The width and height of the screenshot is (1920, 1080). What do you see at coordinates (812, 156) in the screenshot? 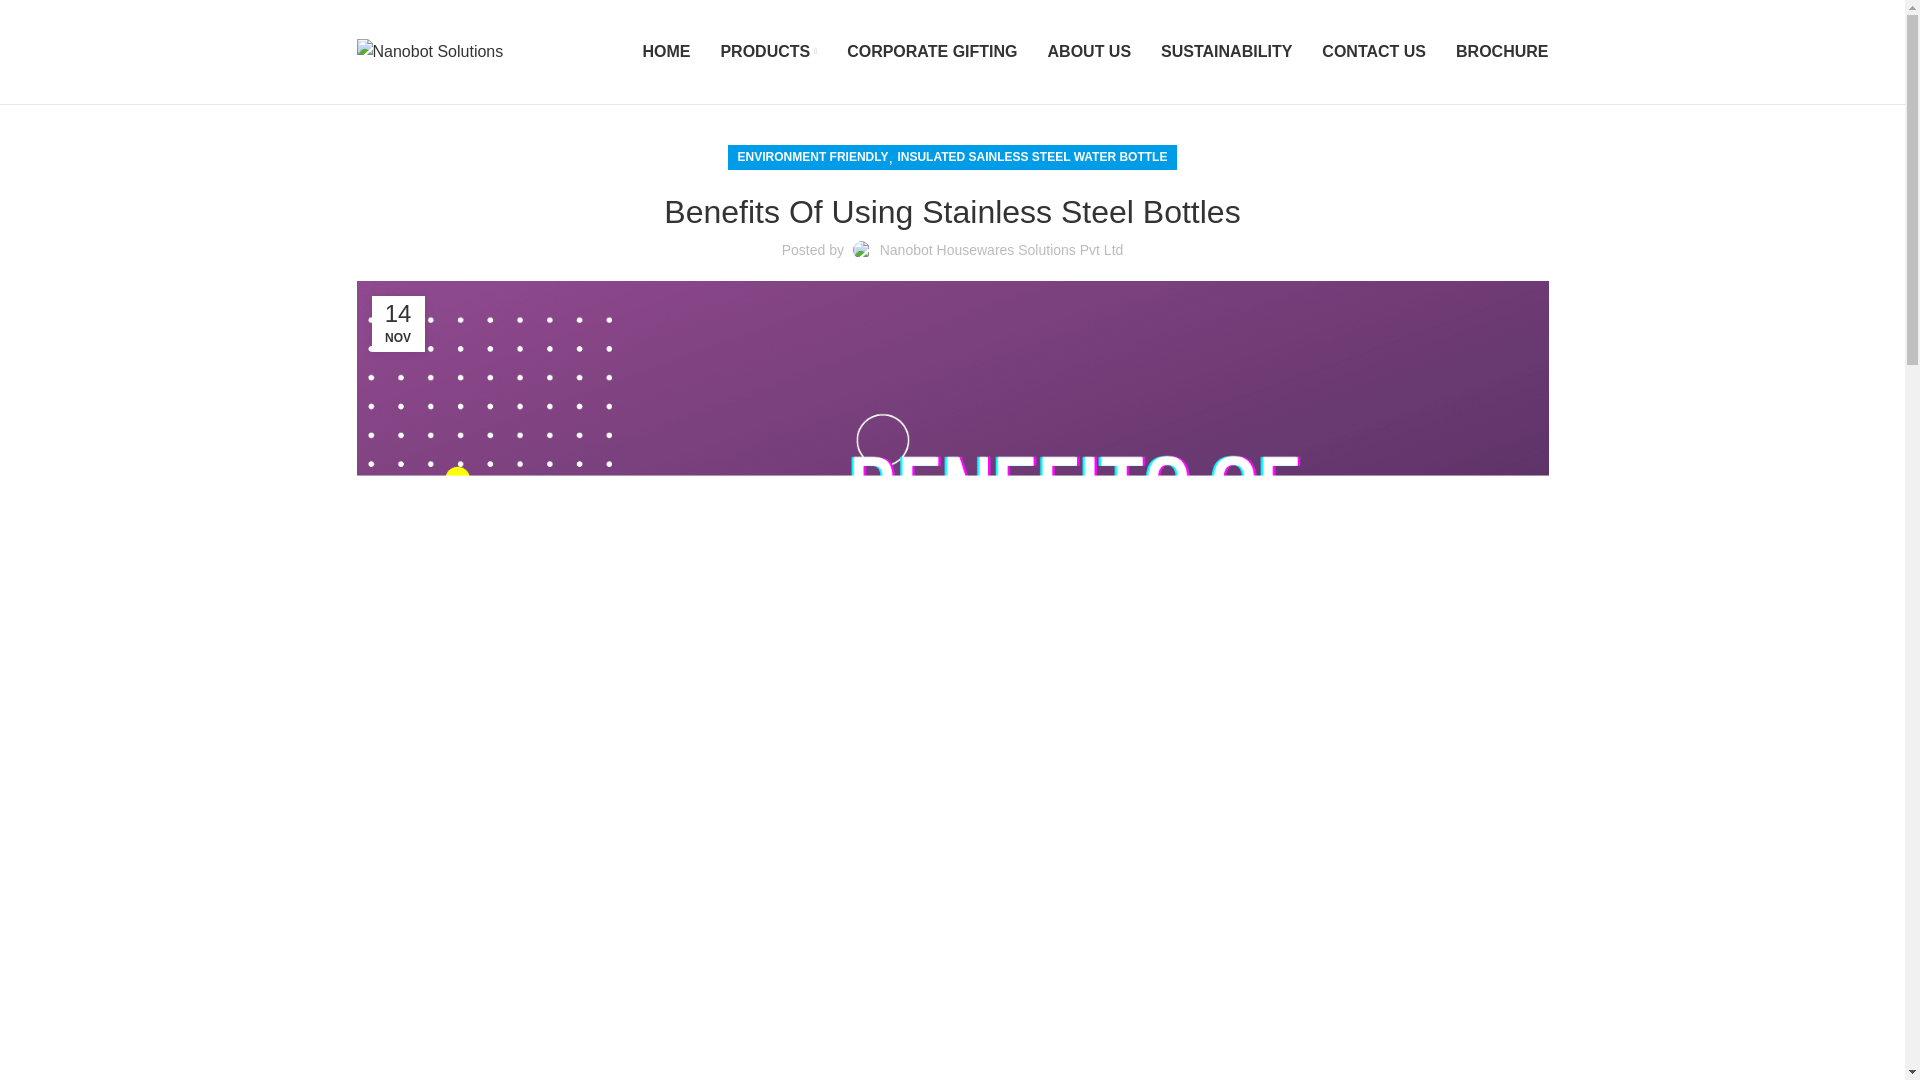
I see `ENVIRONMENT FRIENDLY` at bounding box center [812, 156].